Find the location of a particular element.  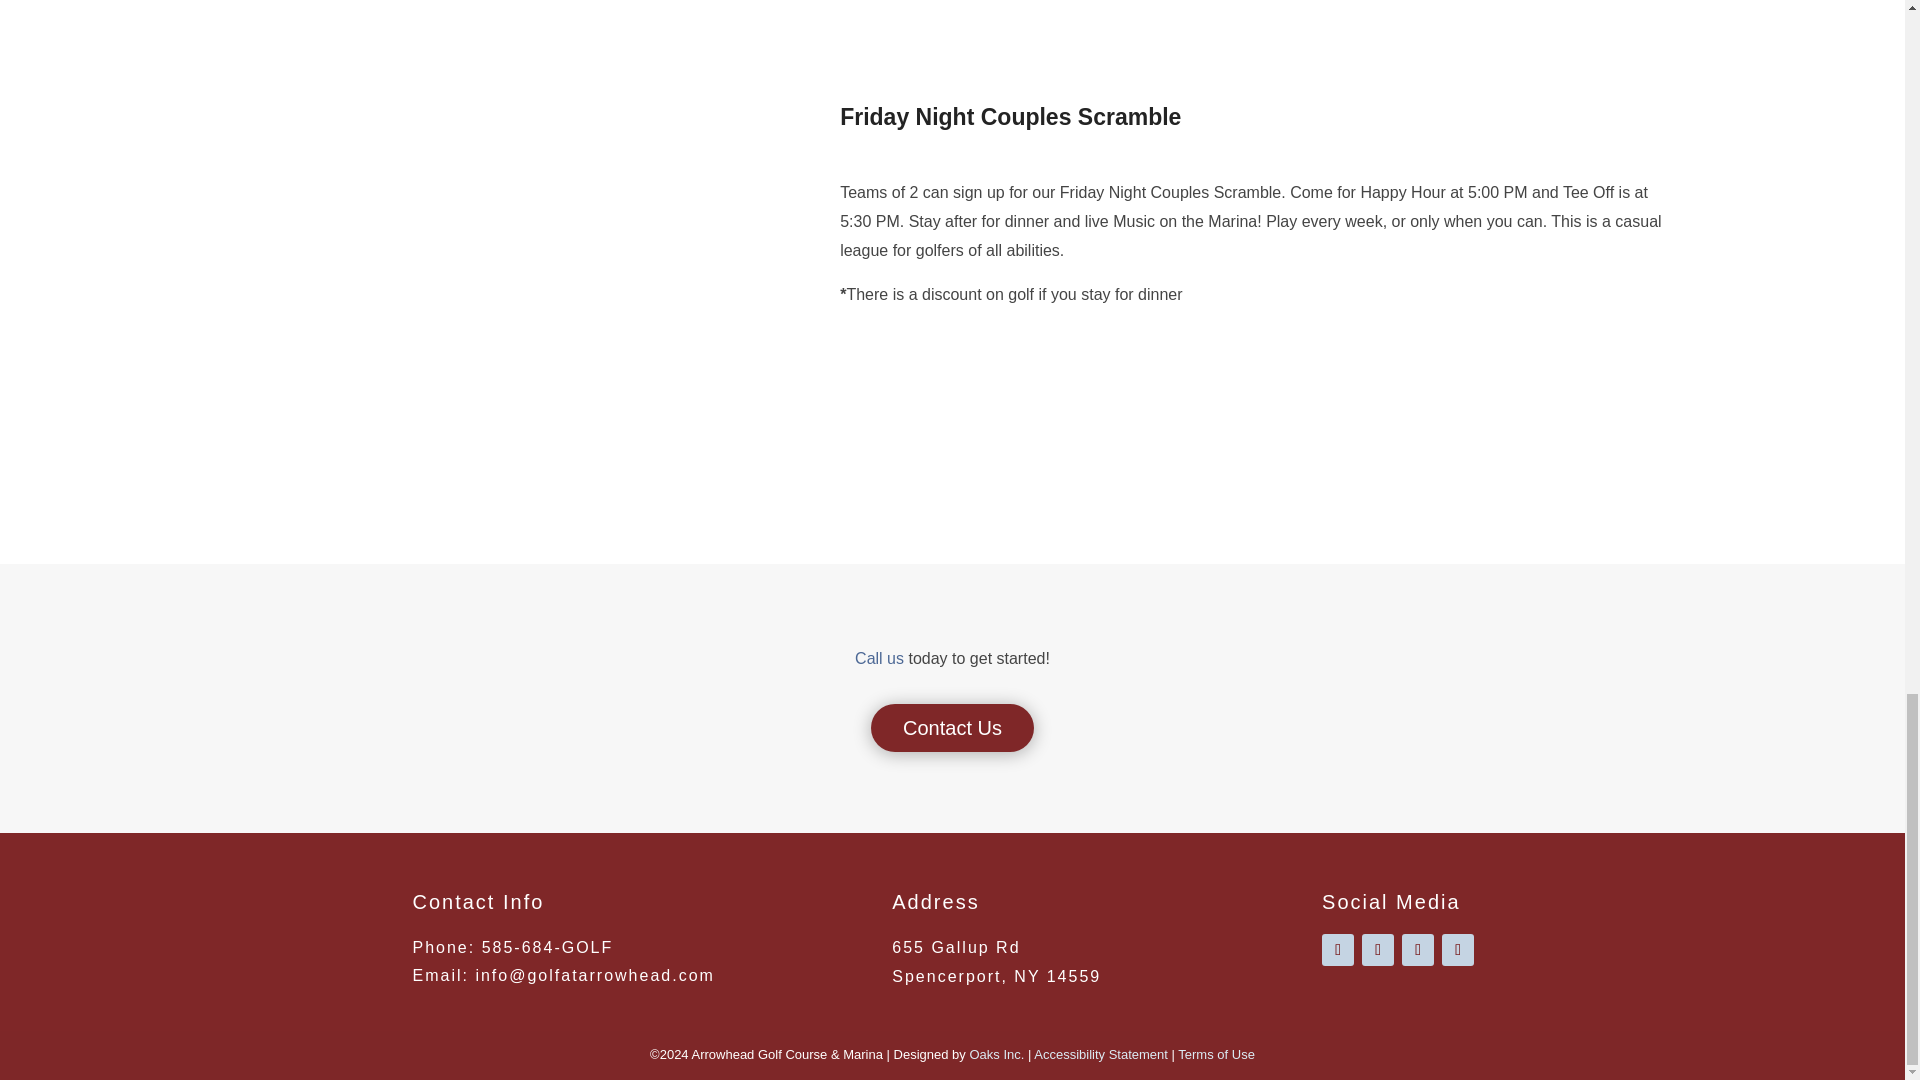

Terms of Use is located at coordinates (1216, 1054).